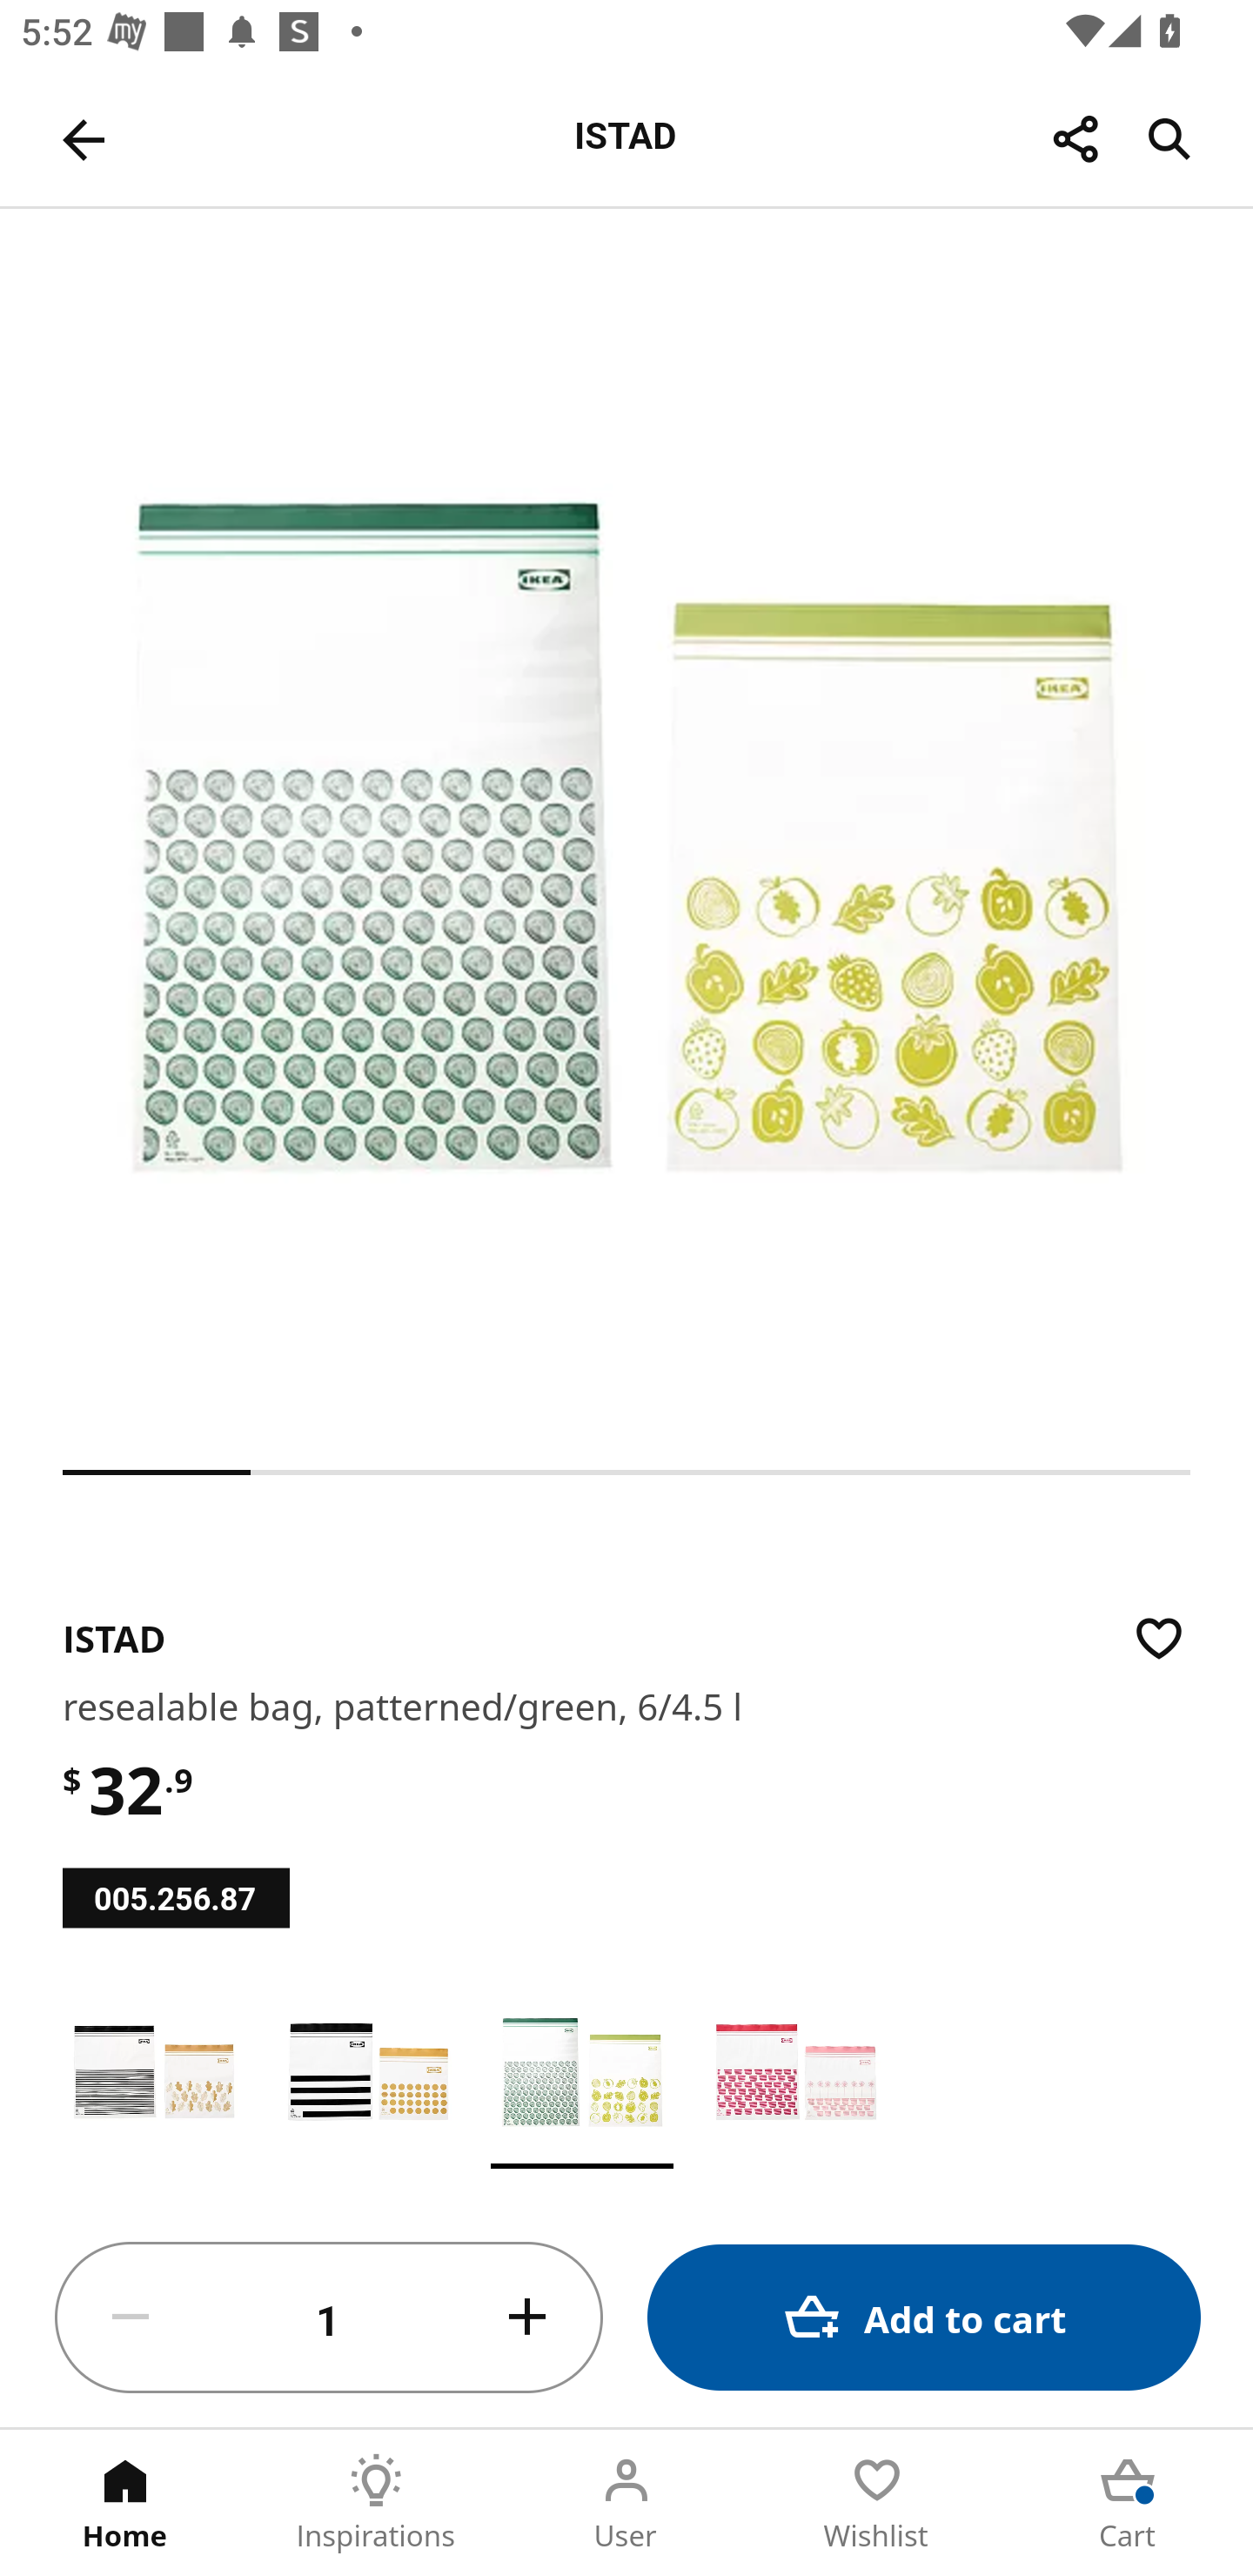 The width and height of the screenshot is (1253, 2576). I want to click on Cart
Tab 5 of 5, so click(1128, 2503).